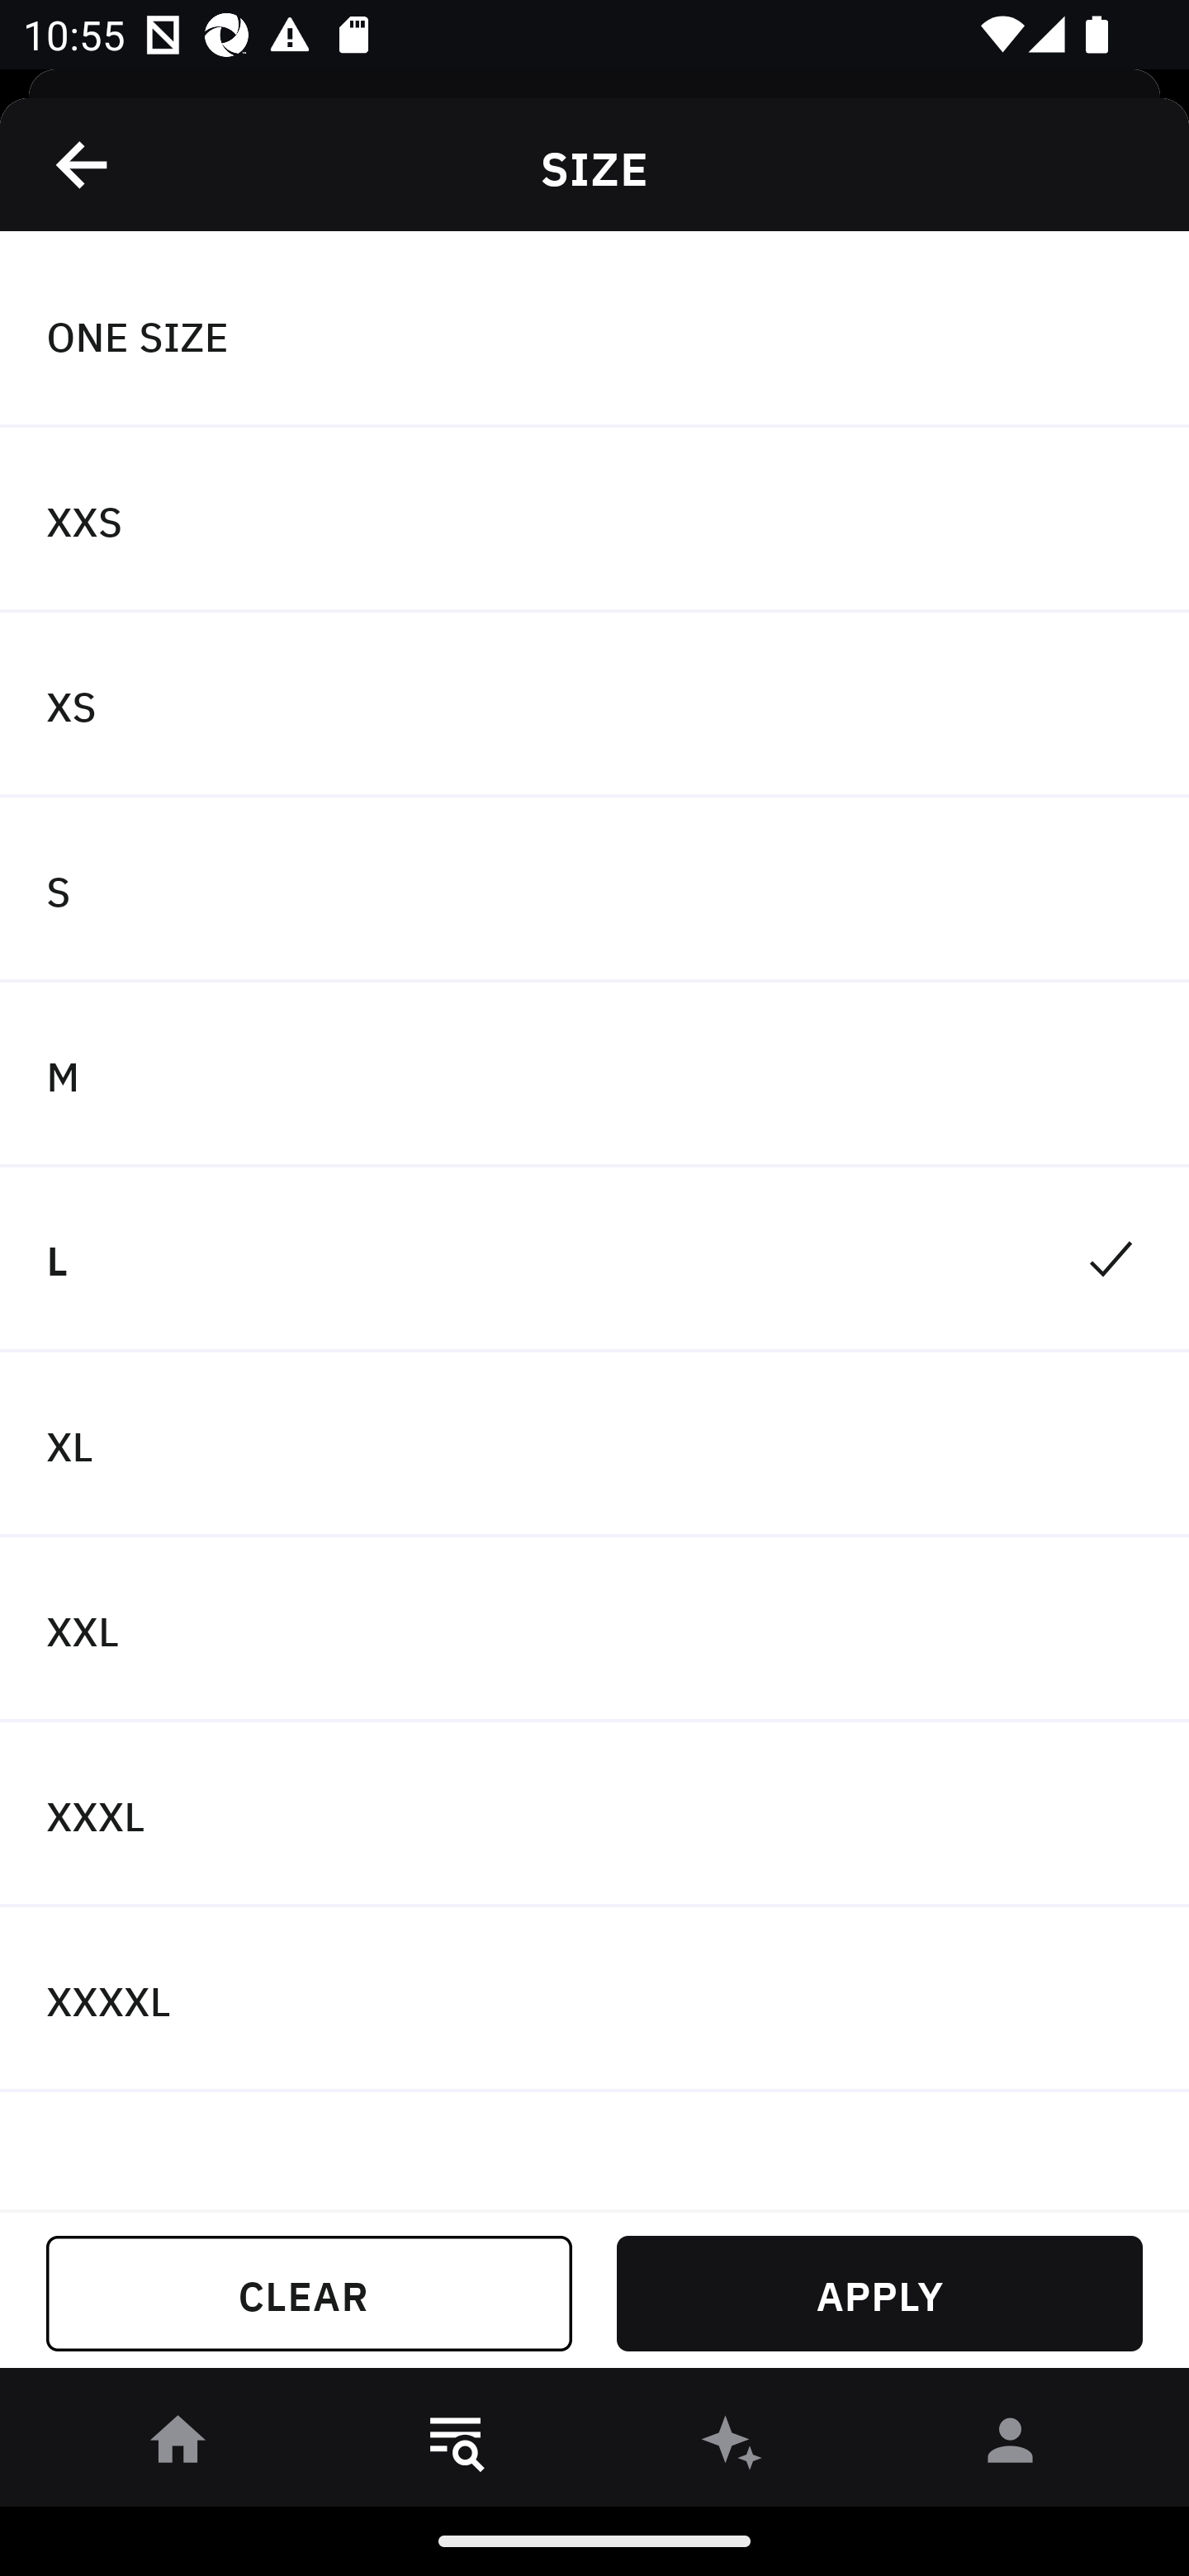 This screenshot has height=2576, width=1189. What do you see at coordinates (1011, 2446) in the screenshot?
I see `󰀄` at bounding box center [1011, 2446].